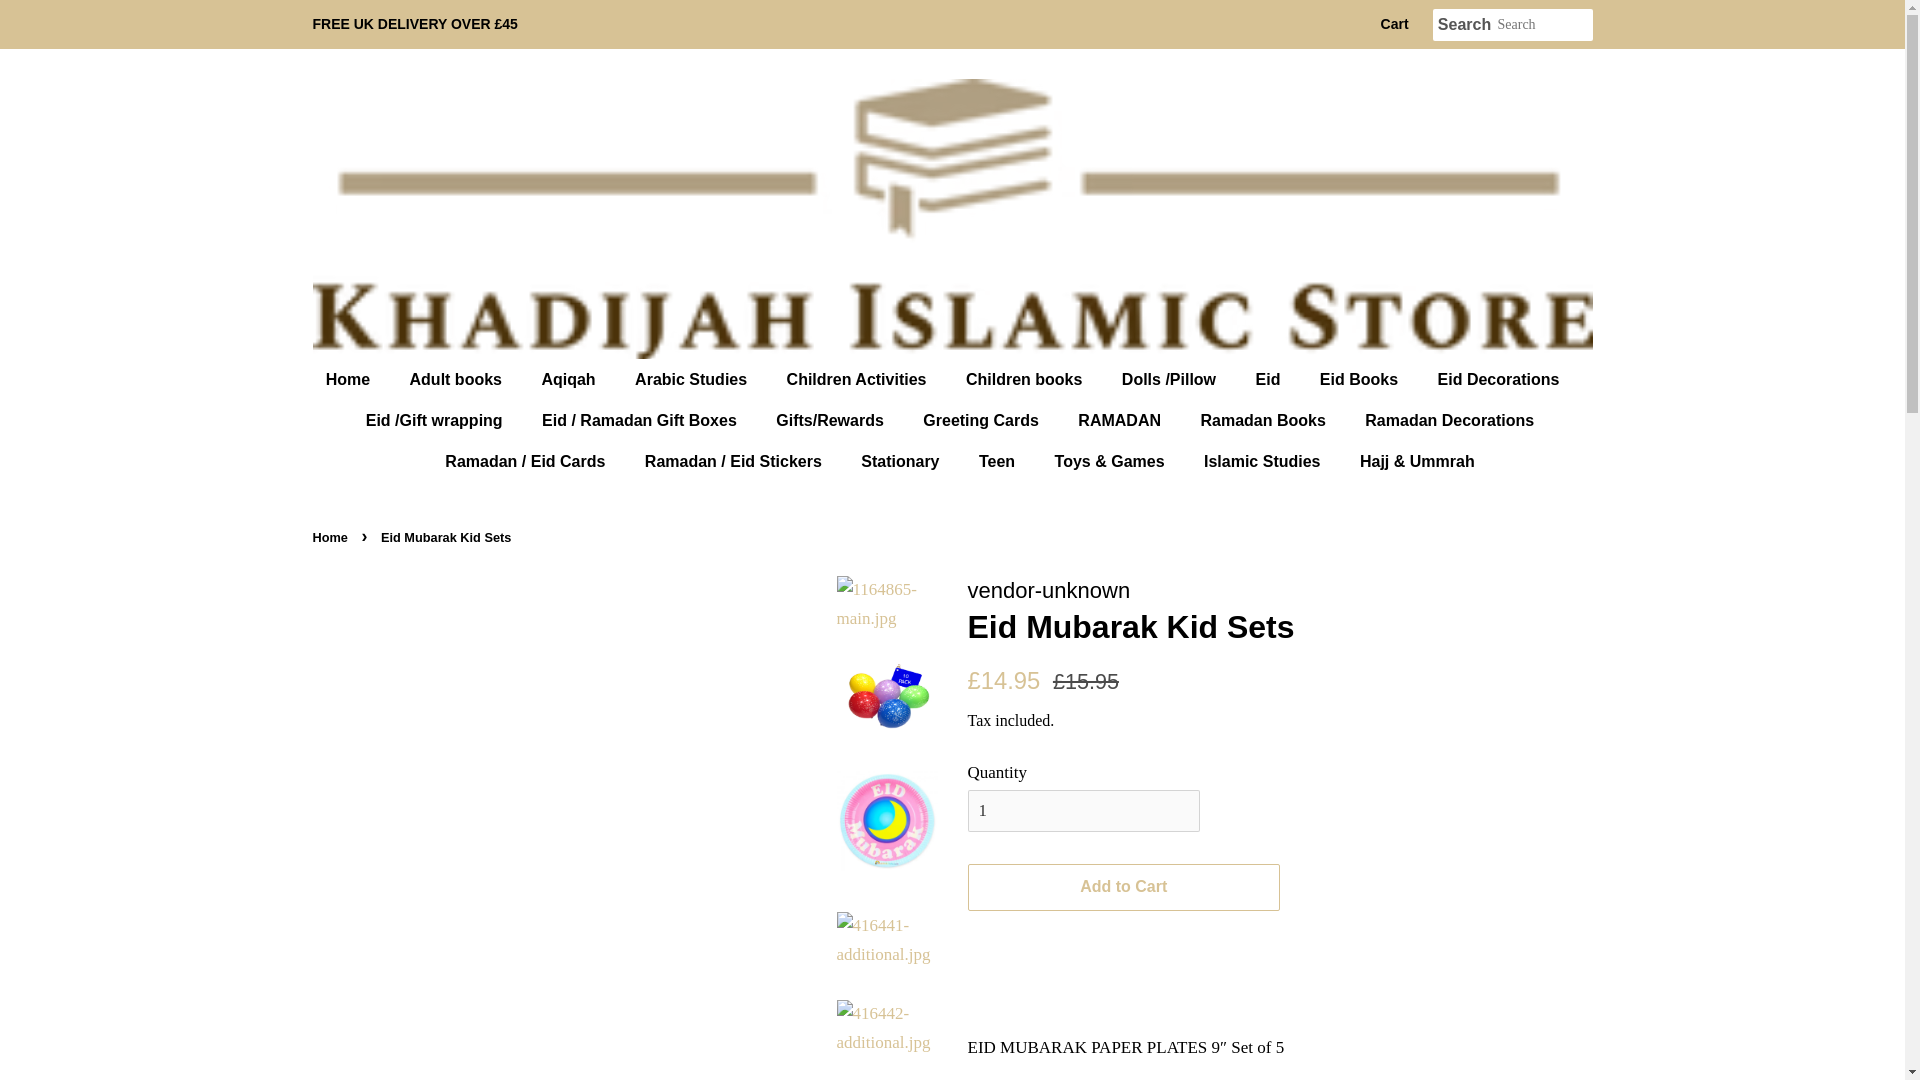 Image resolution: width=1920 pixels, height=1080 pixels. I want to click on Arabic Studies, so click(693, 378).